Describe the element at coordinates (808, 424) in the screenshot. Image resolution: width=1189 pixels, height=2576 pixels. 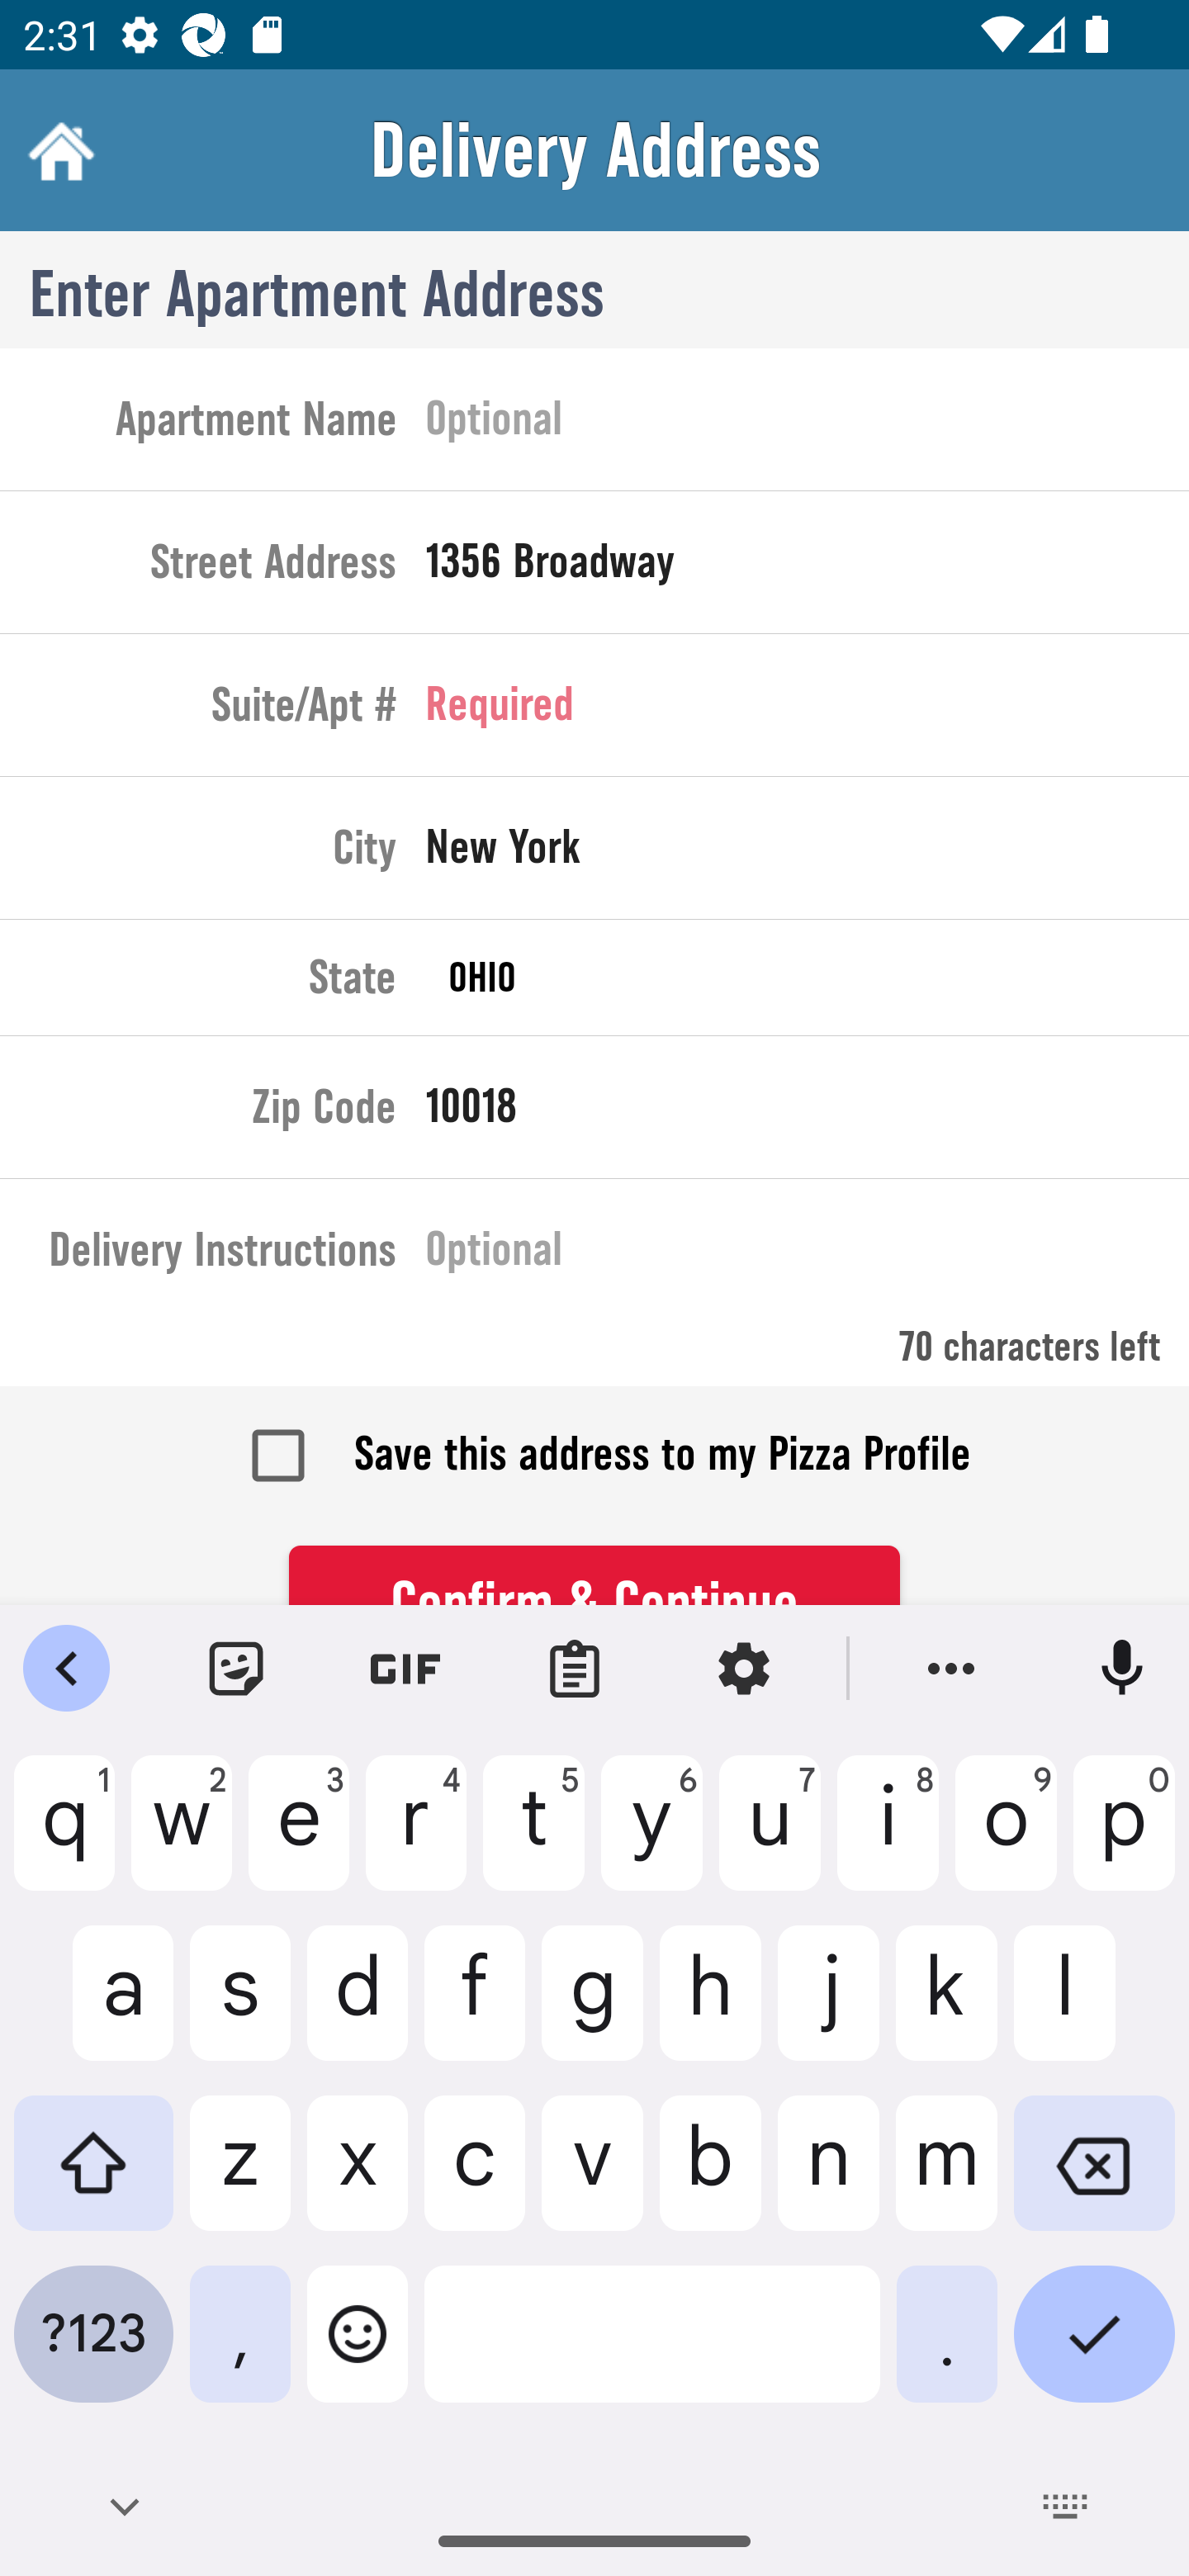
I see `Optional` at that location.